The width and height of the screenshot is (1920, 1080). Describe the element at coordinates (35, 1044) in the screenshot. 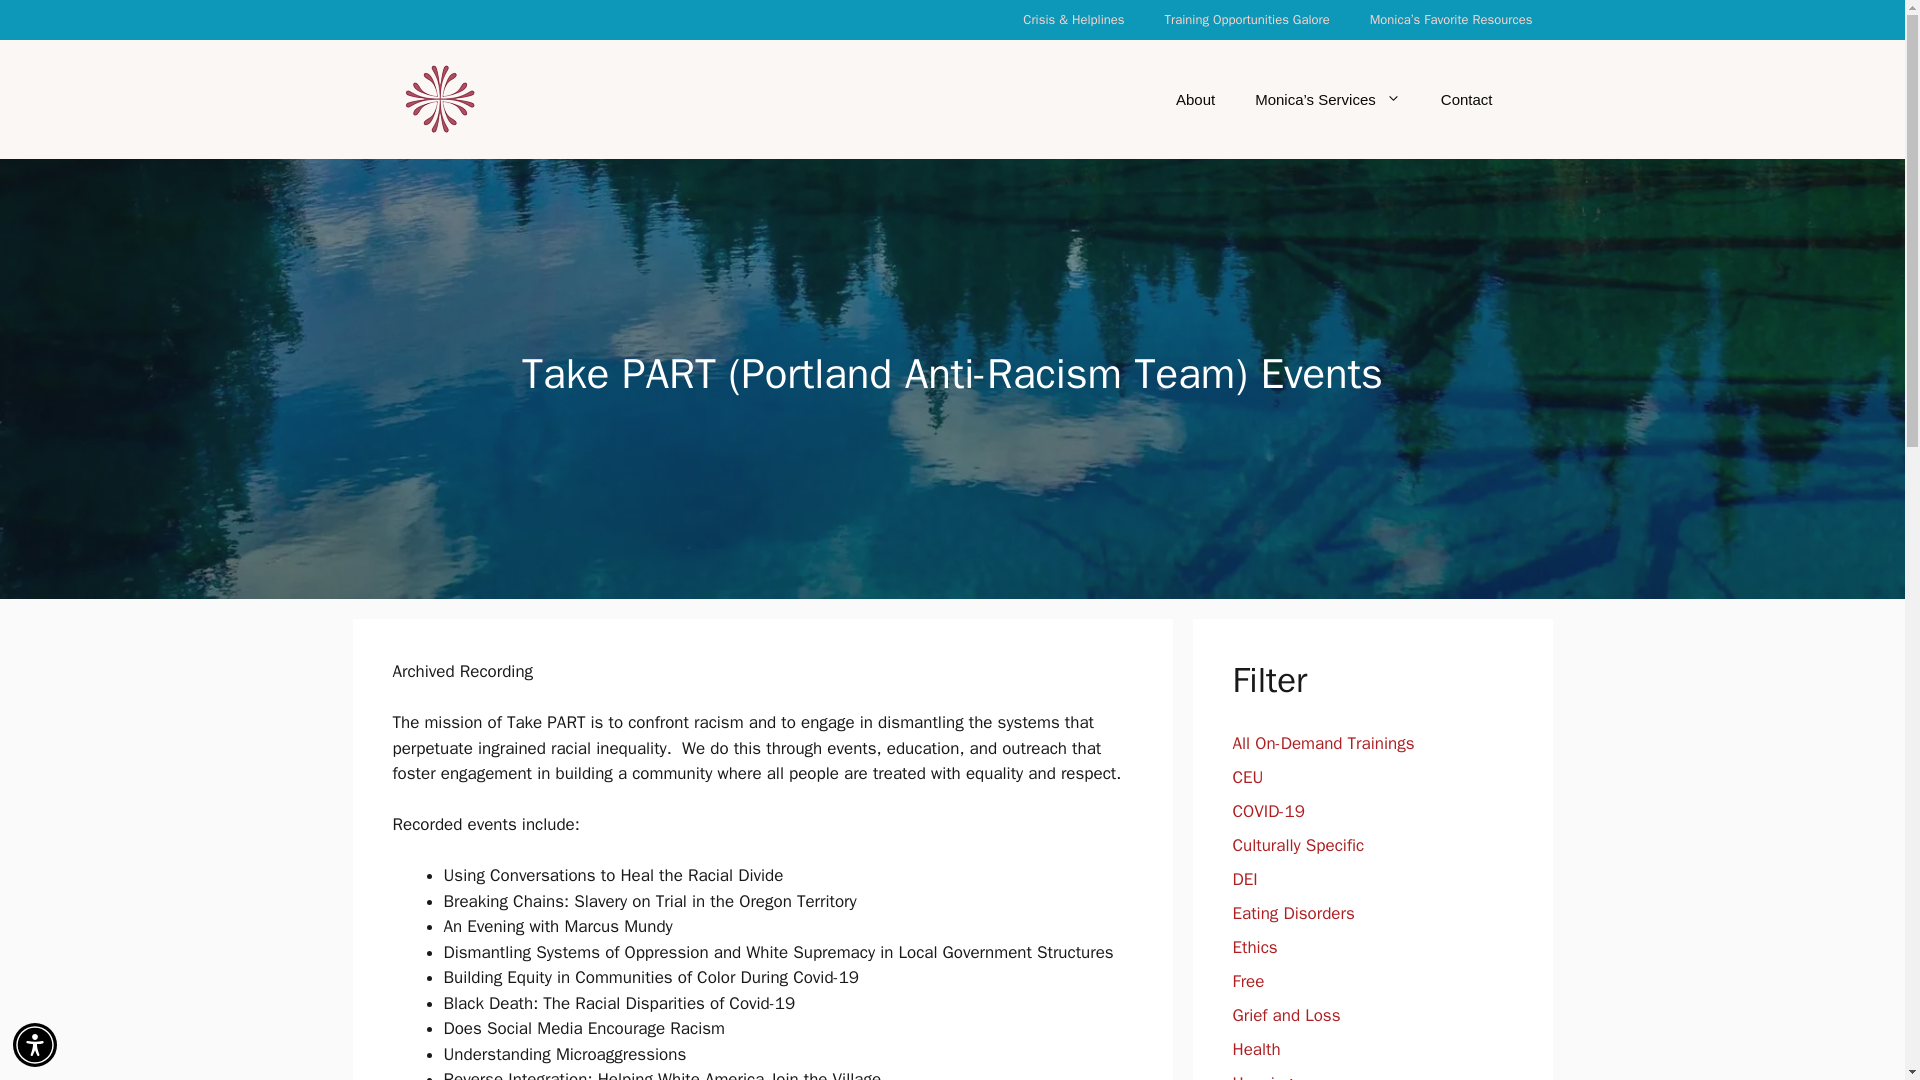

I see `Accessibility Menu` at that location.